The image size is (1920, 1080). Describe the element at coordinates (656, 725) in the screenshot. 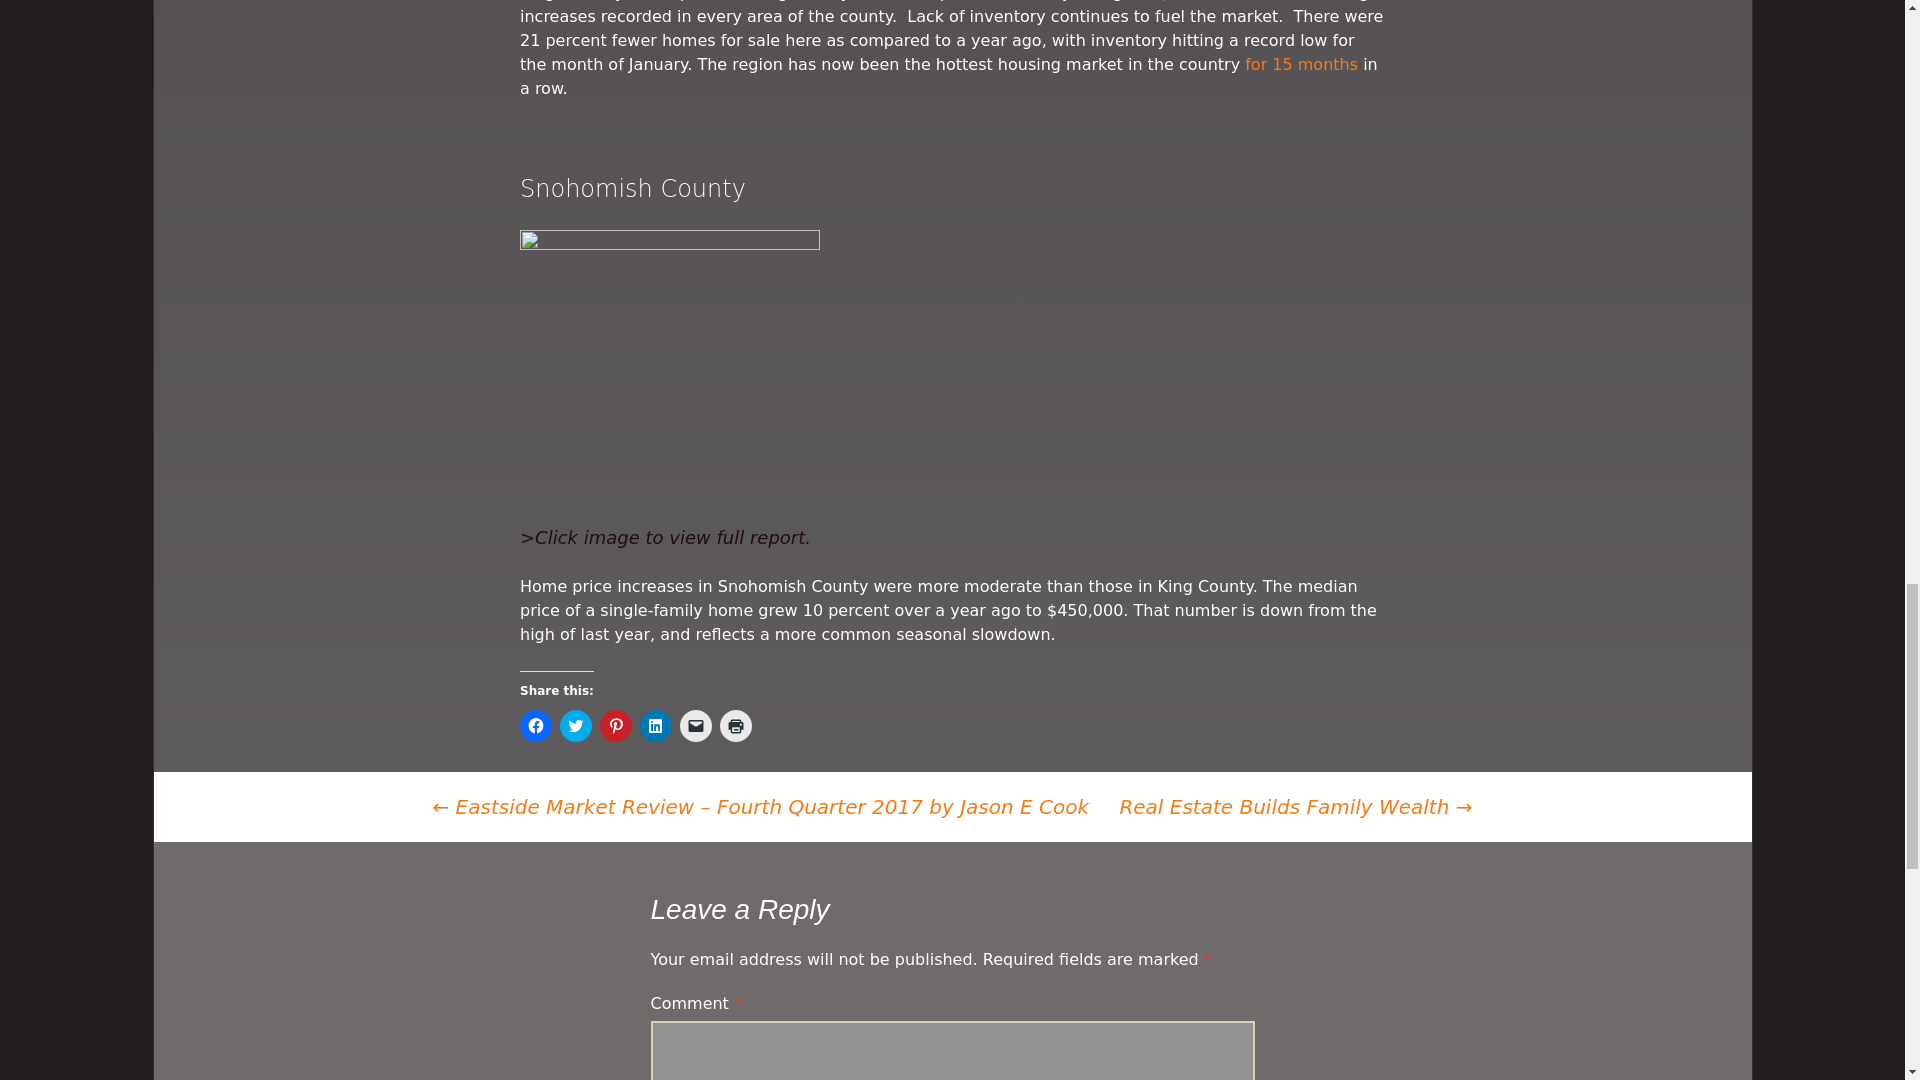

I see `Click to share on LinkedIn` at that location.